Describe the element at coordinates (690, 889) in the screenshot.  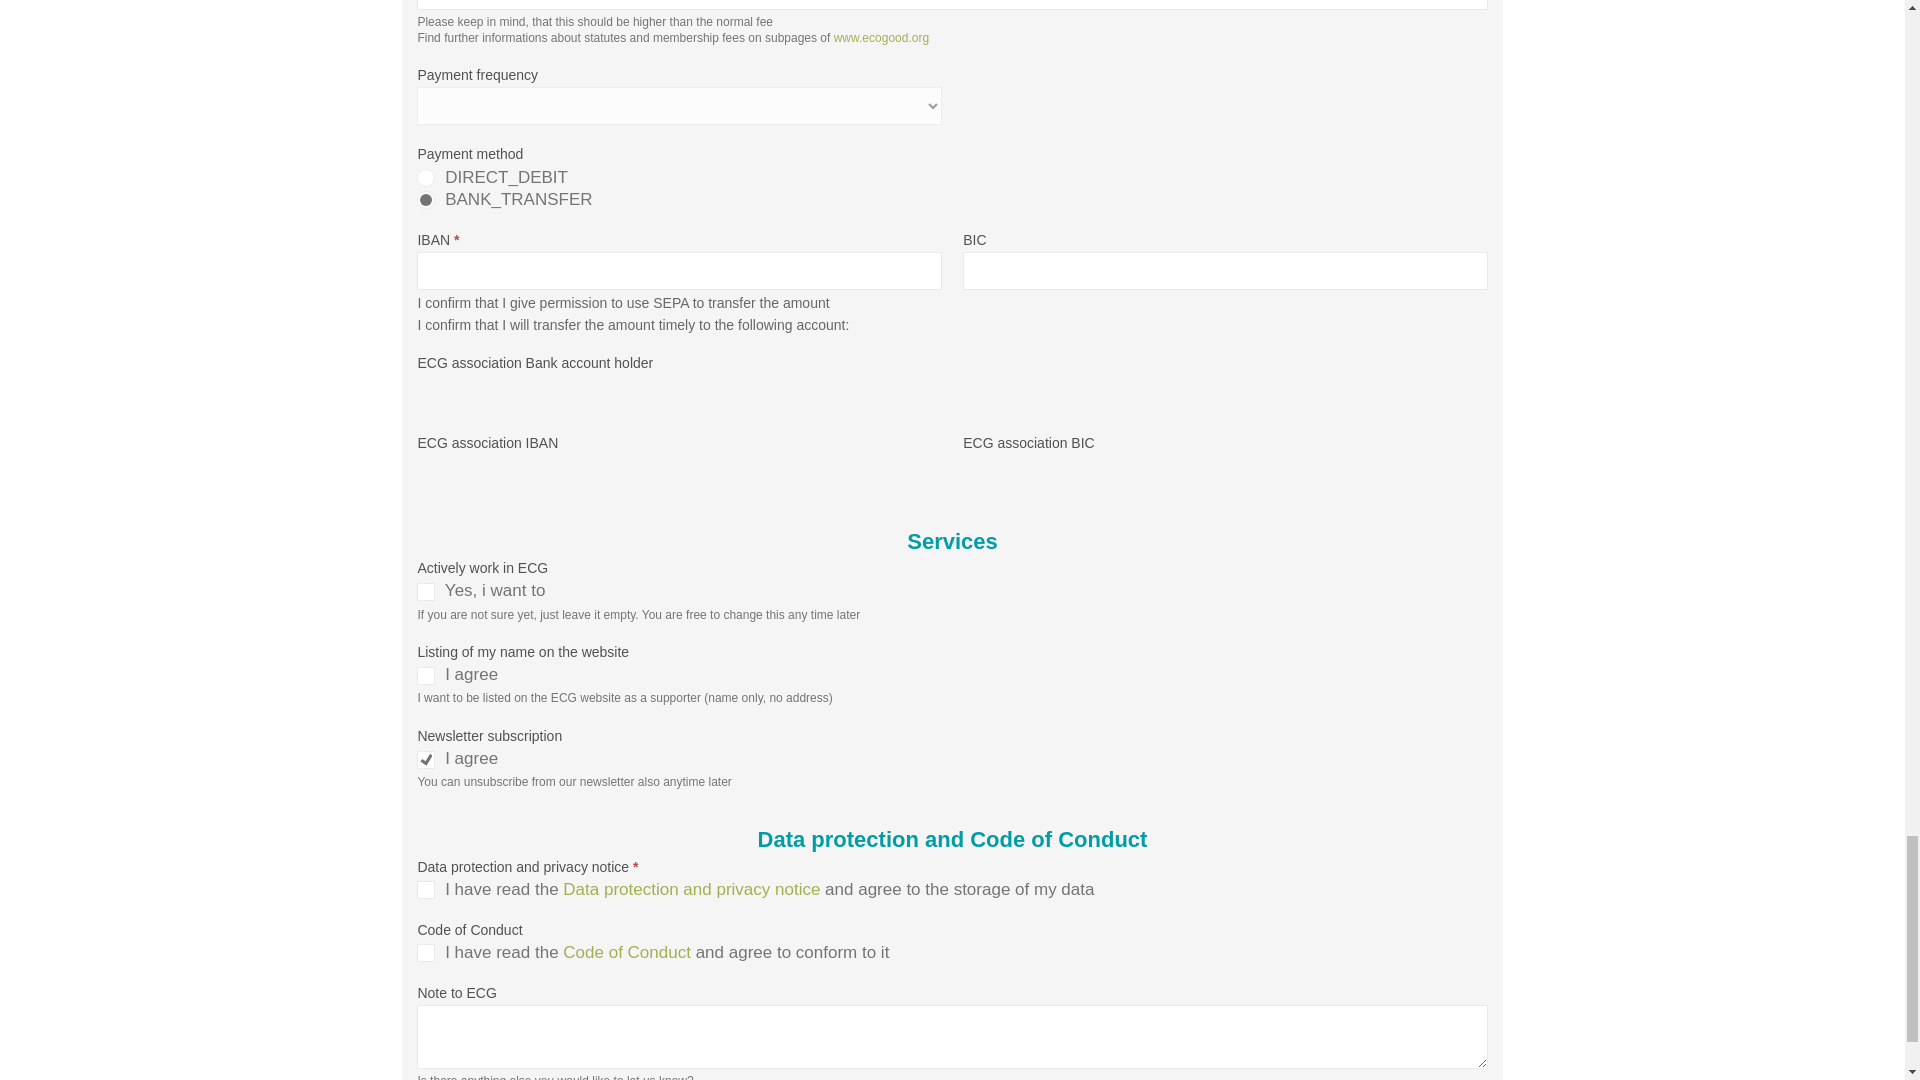
I see `Data protection and privacy notice` at that location.